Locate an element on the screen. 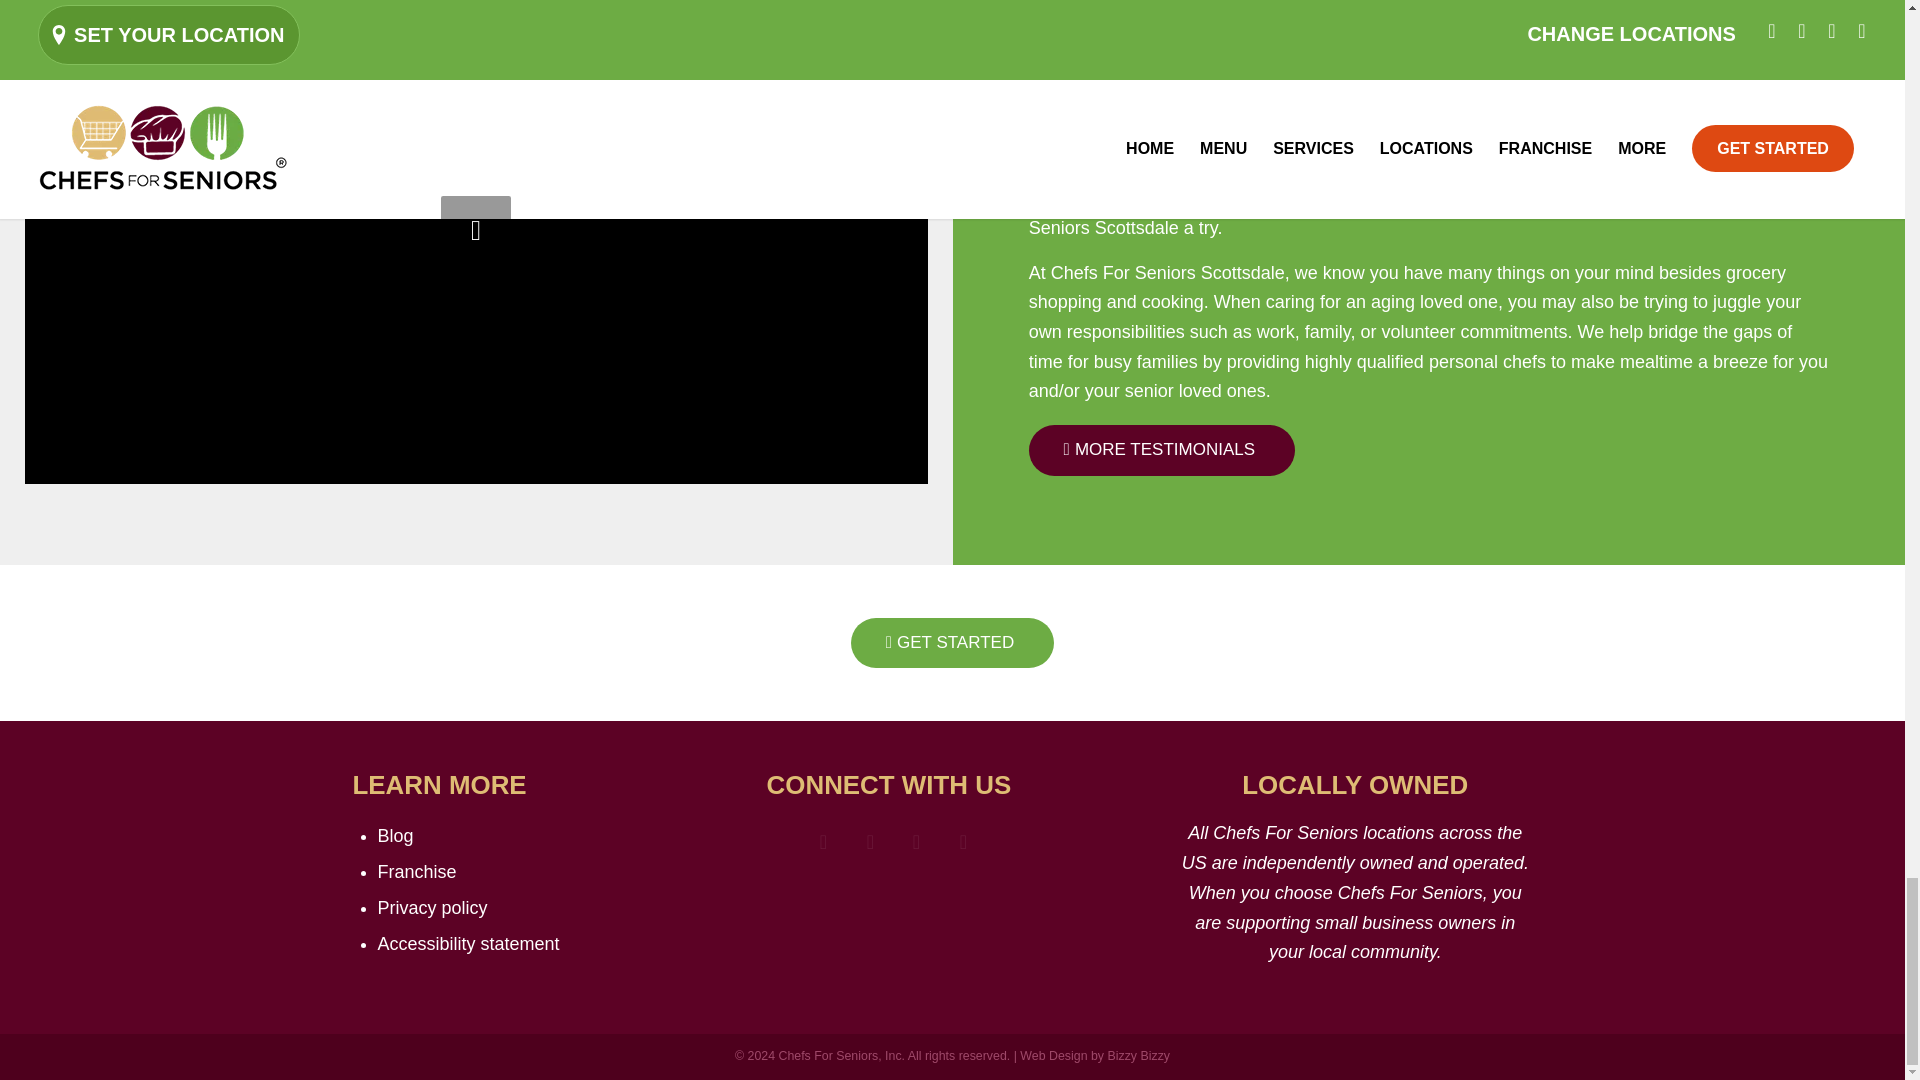  Blog is located at coordinates (396, 836).